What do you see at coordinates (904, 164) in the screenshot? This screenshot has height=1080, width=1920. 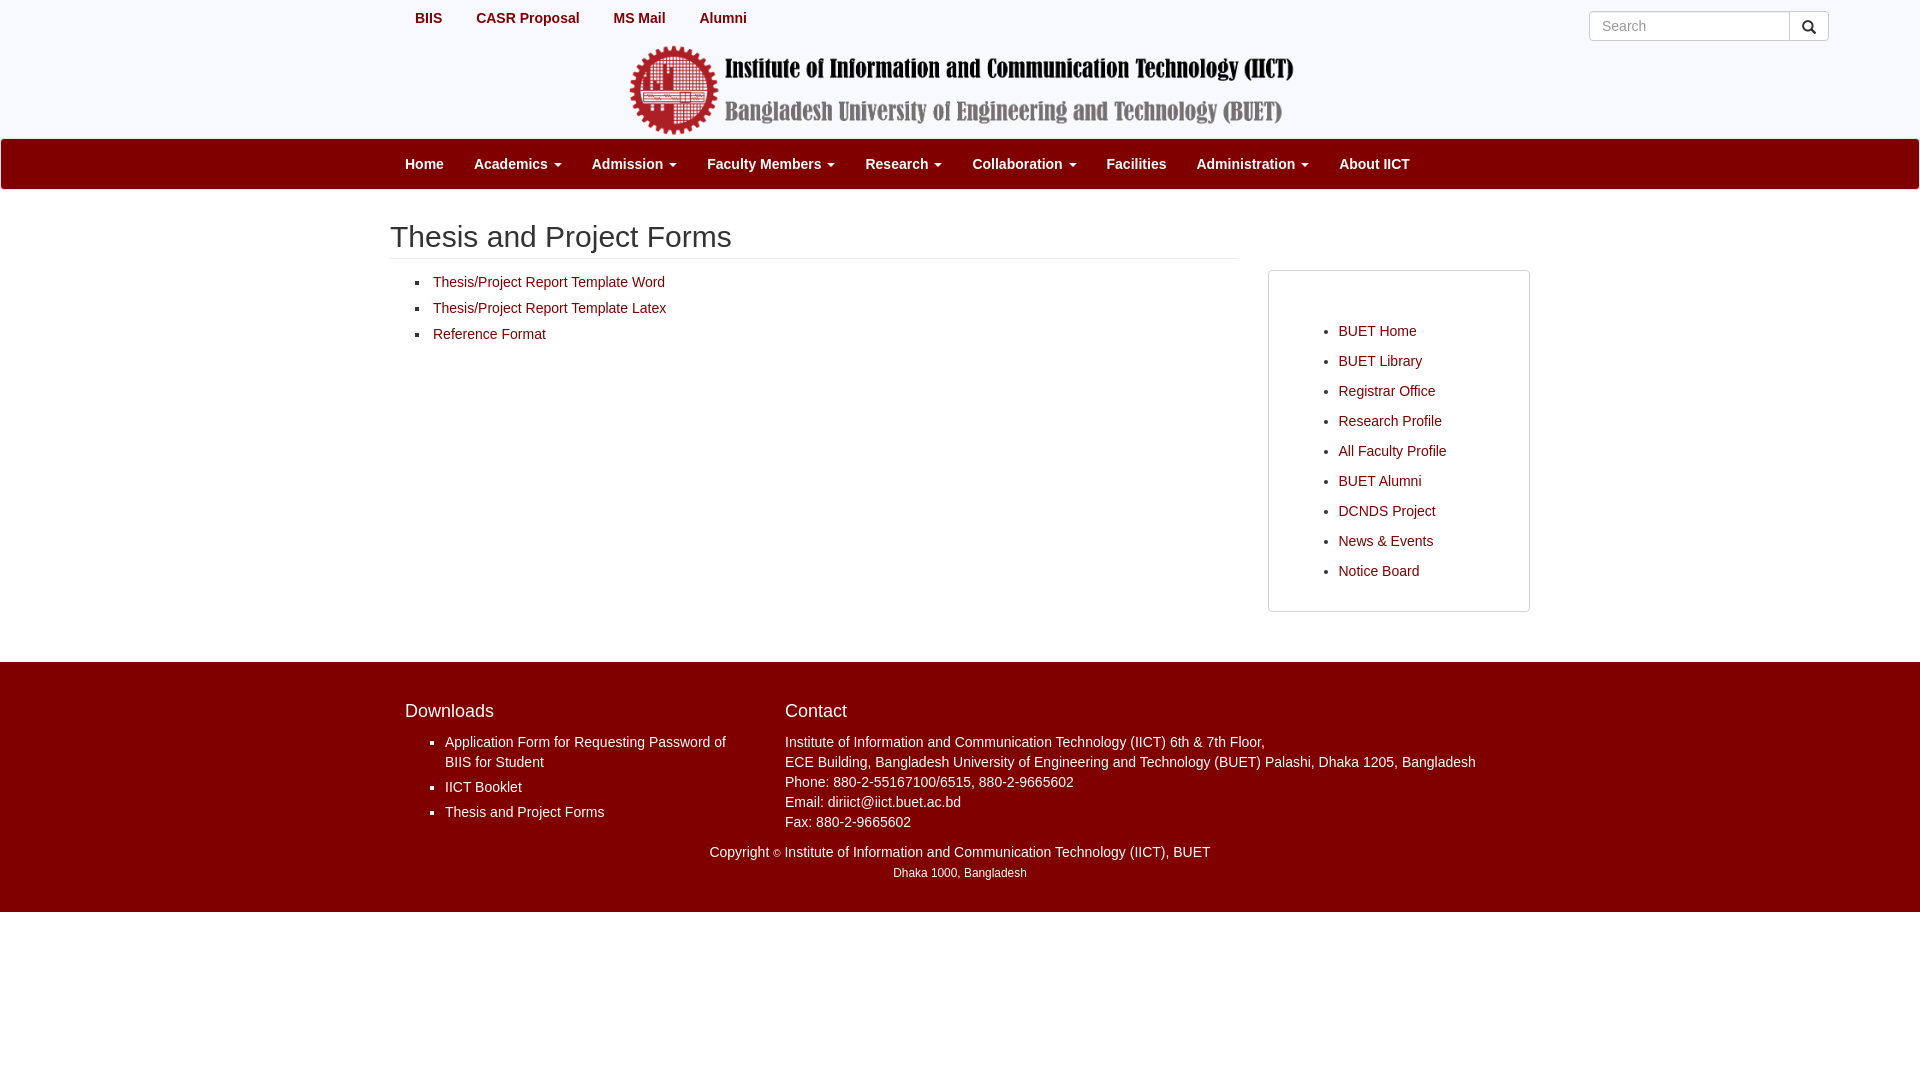 I see `Research` at bounding box center [904, 164].